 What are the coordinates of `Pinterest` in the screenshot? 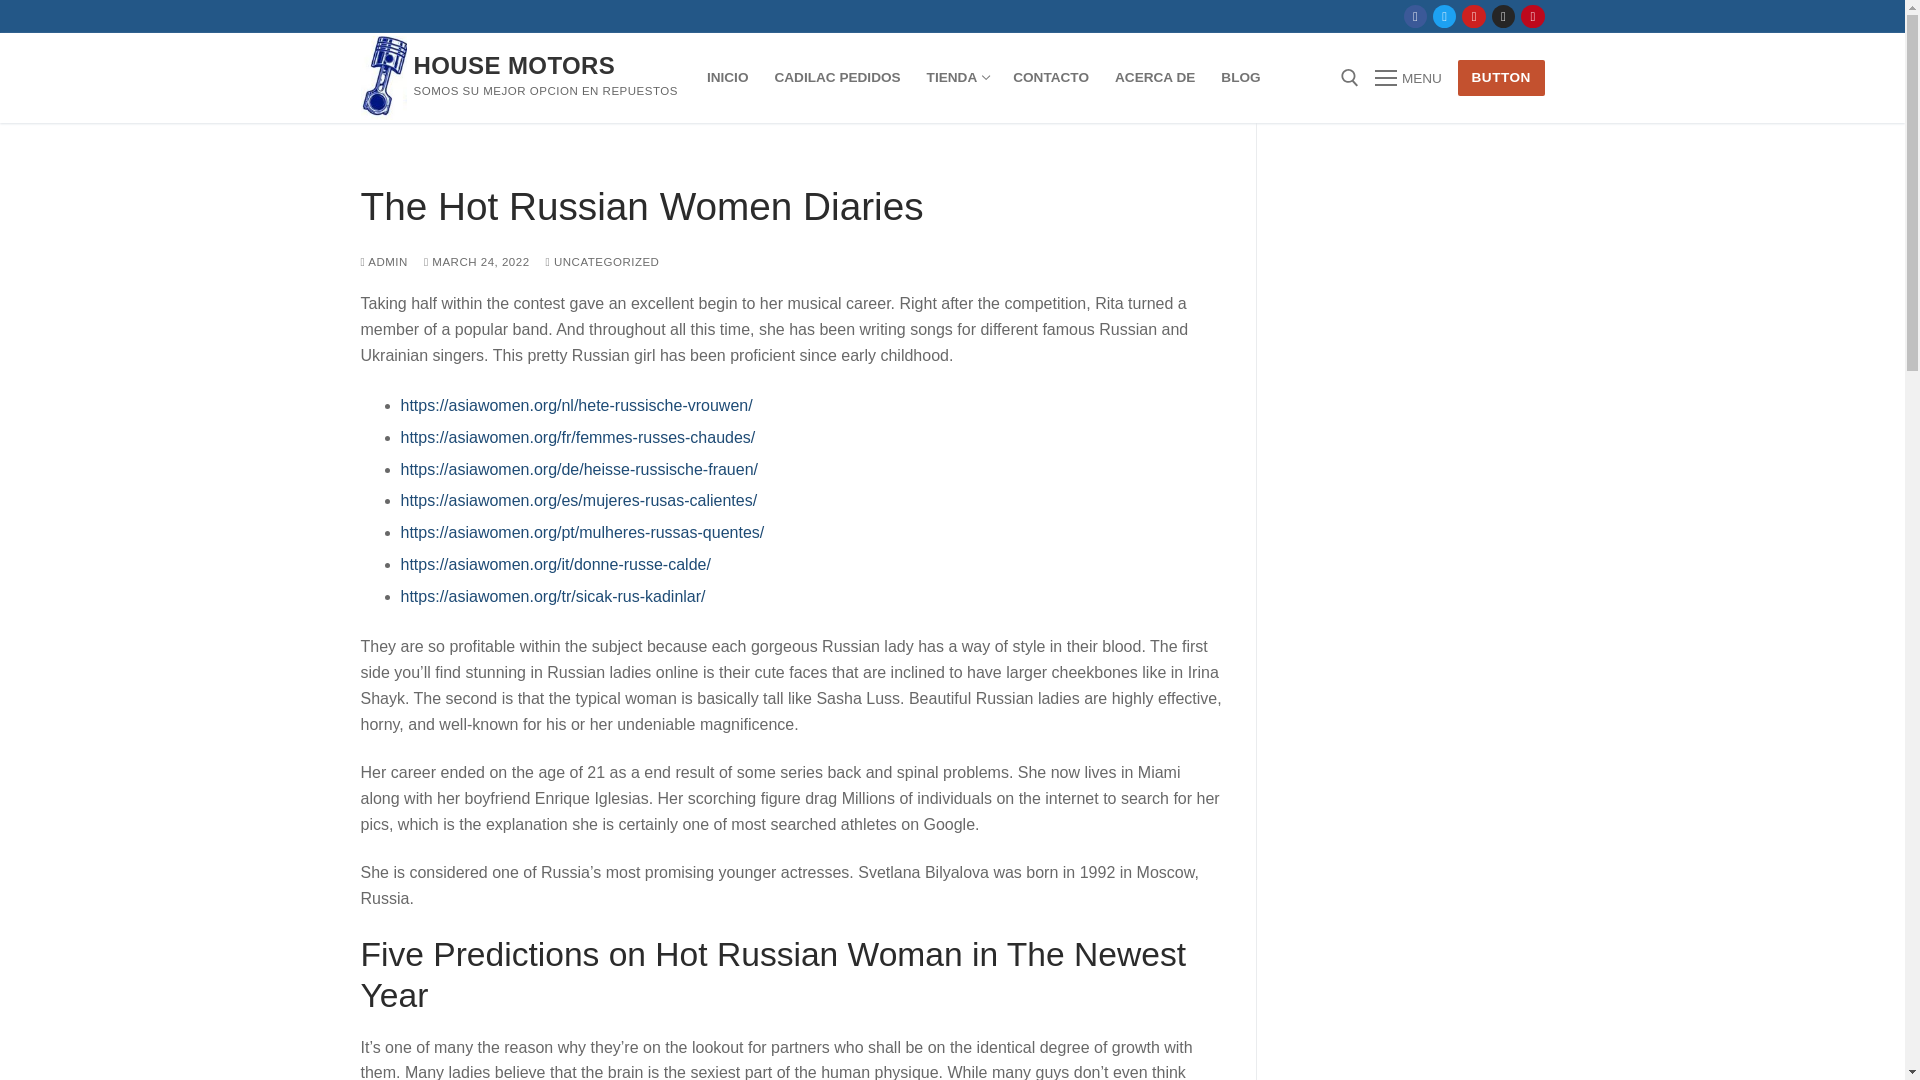 It's located at (1503, 16).